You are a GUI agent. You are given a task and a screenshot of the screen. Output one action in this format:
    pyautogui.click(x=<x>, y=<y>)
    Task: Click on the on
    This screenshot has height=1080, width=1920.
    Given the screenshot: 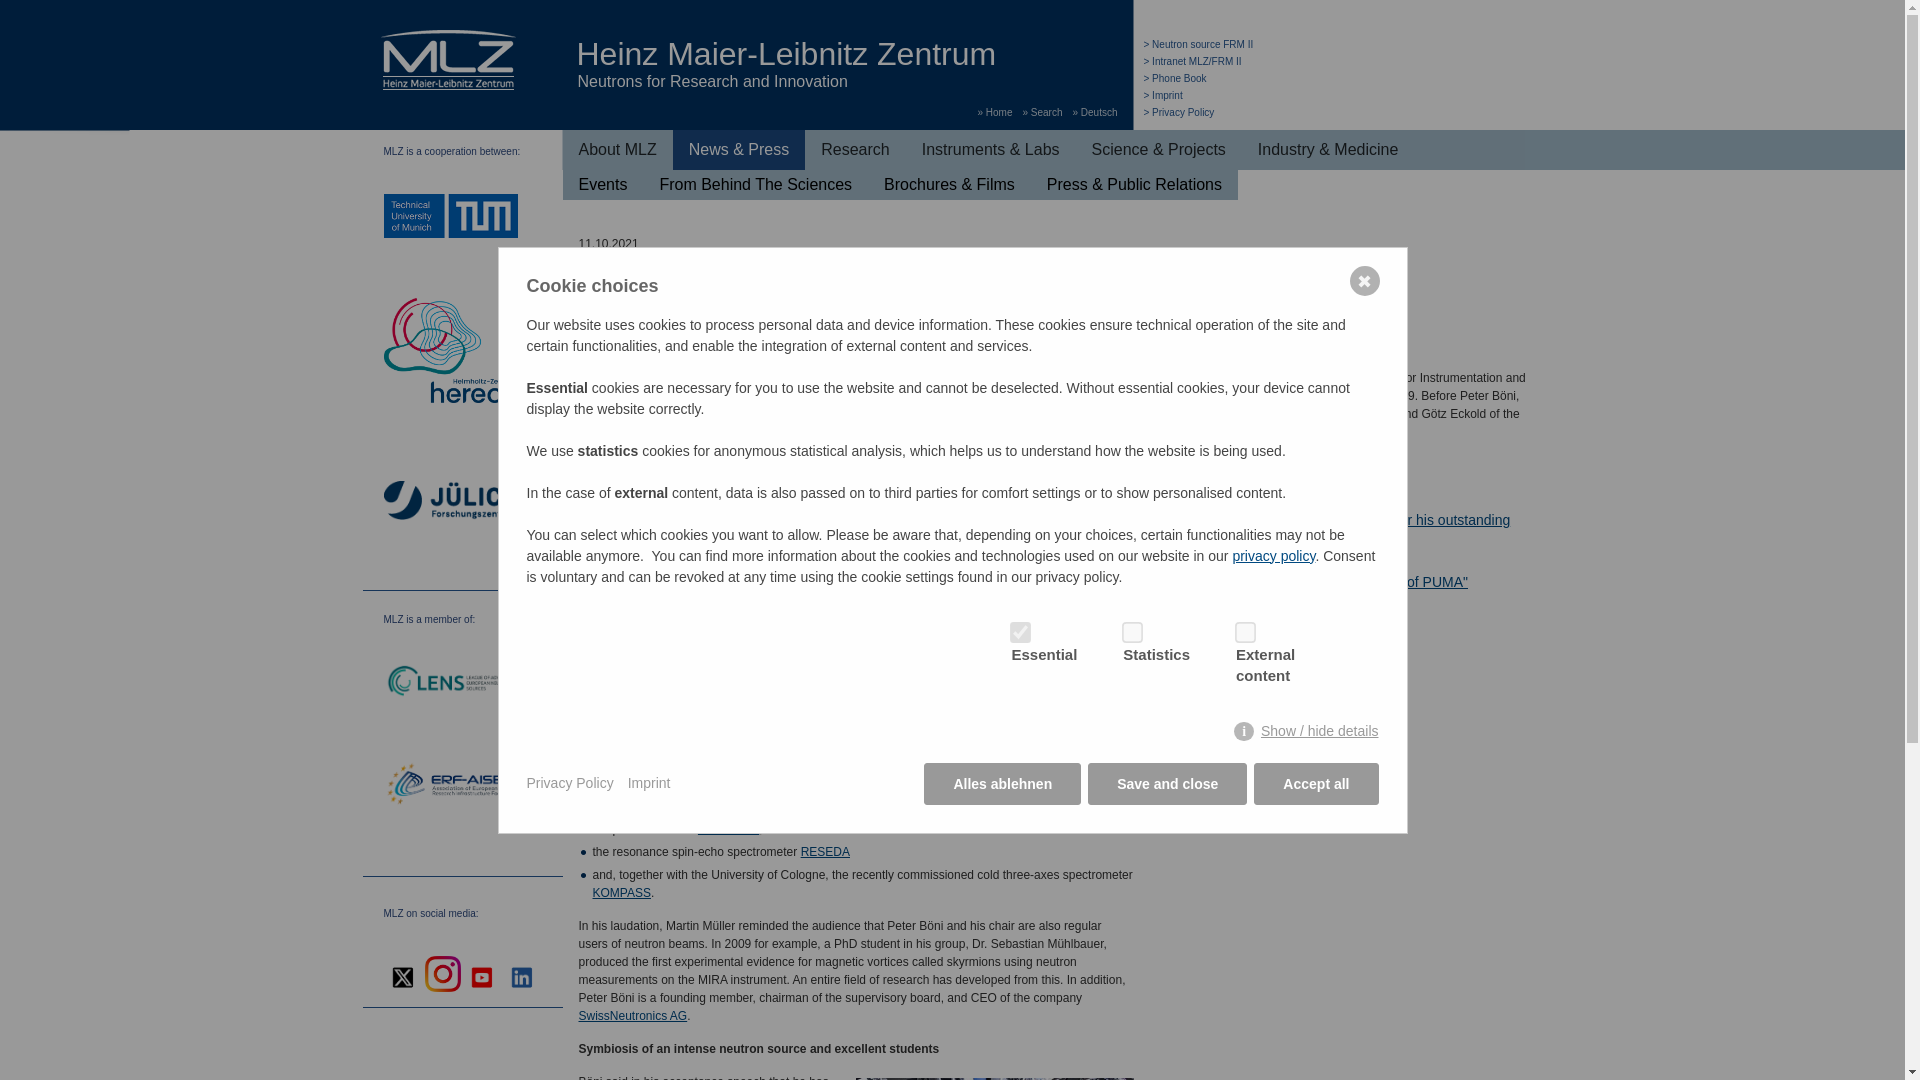 What is the action you would take?
    pyautogui.click(x=1016, y=628)
    